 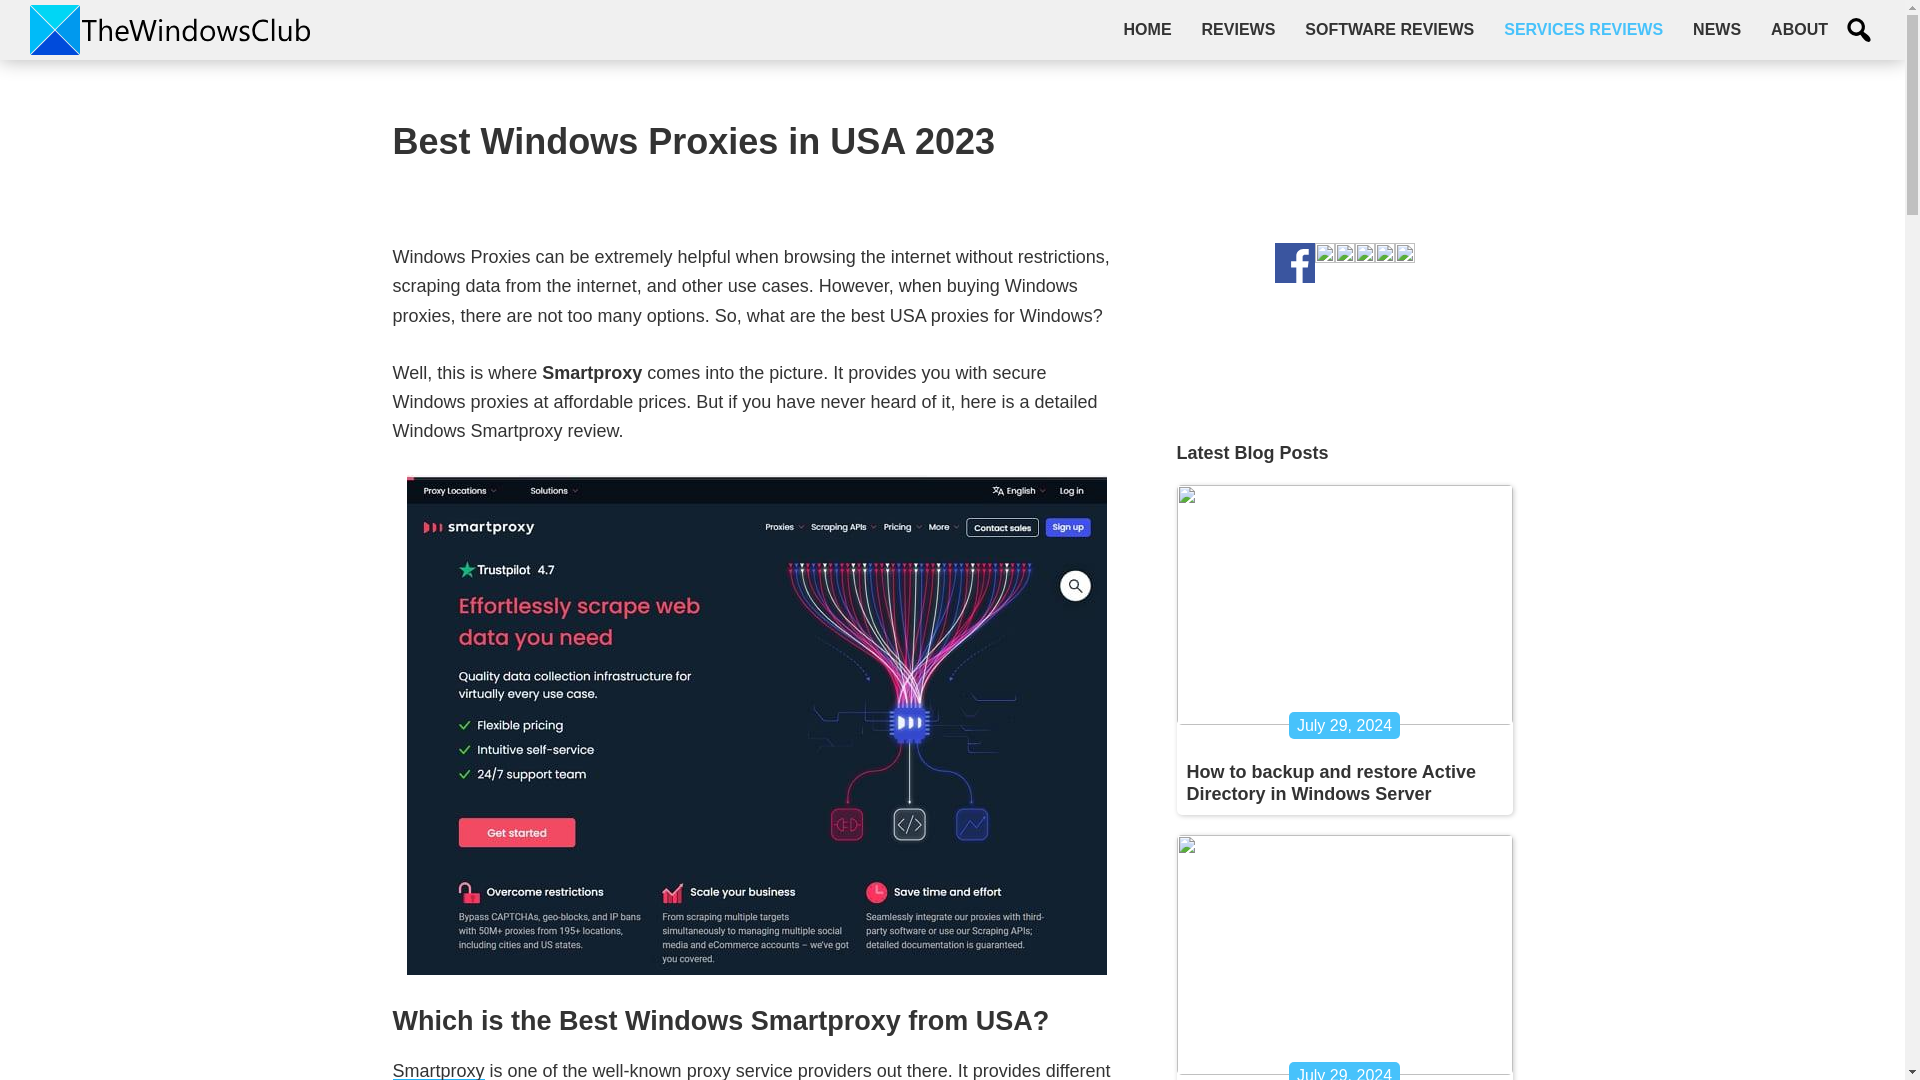 I want to click on SERVICES REVIEWS, so click(x=1584, y=29).